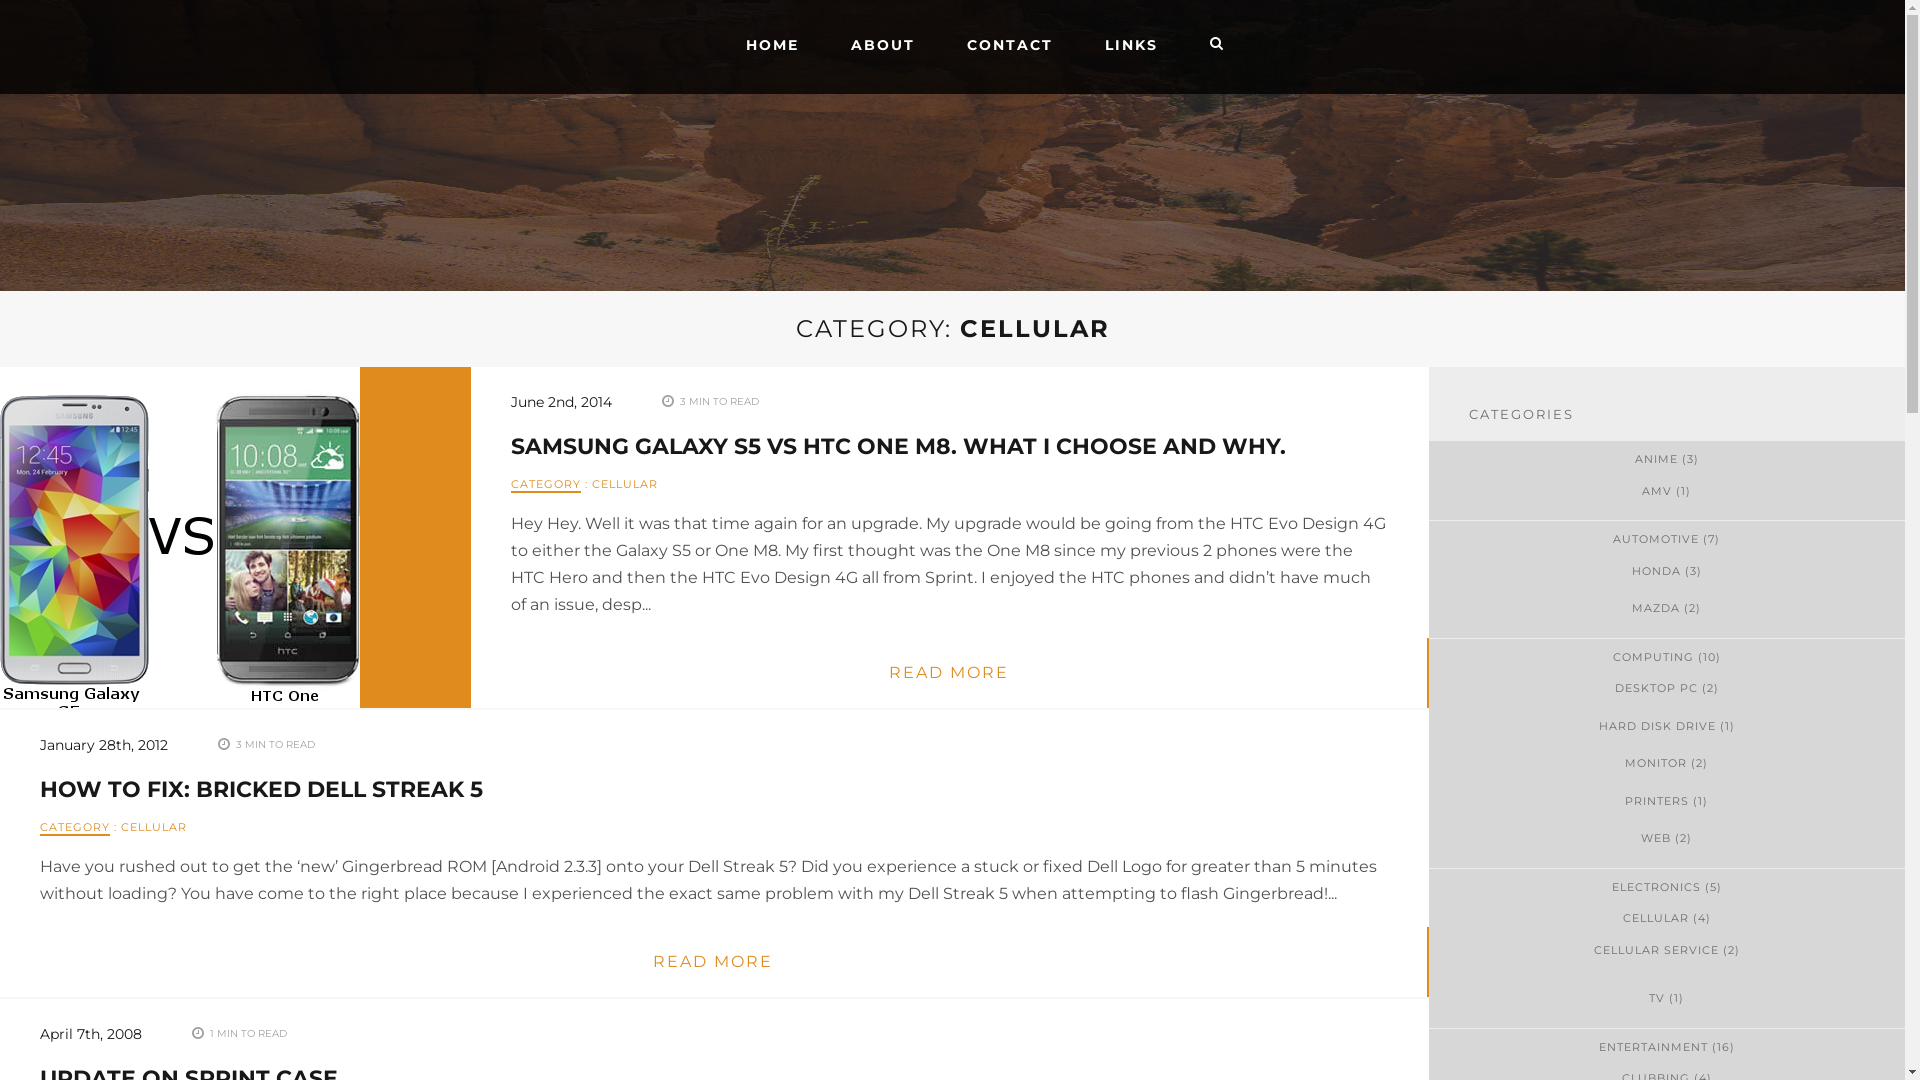 The width and height of the screenshot is (1920, 1080). Describe the element at coordinates (713, 962) in the screenshot. I see `READ MORE` at that location.